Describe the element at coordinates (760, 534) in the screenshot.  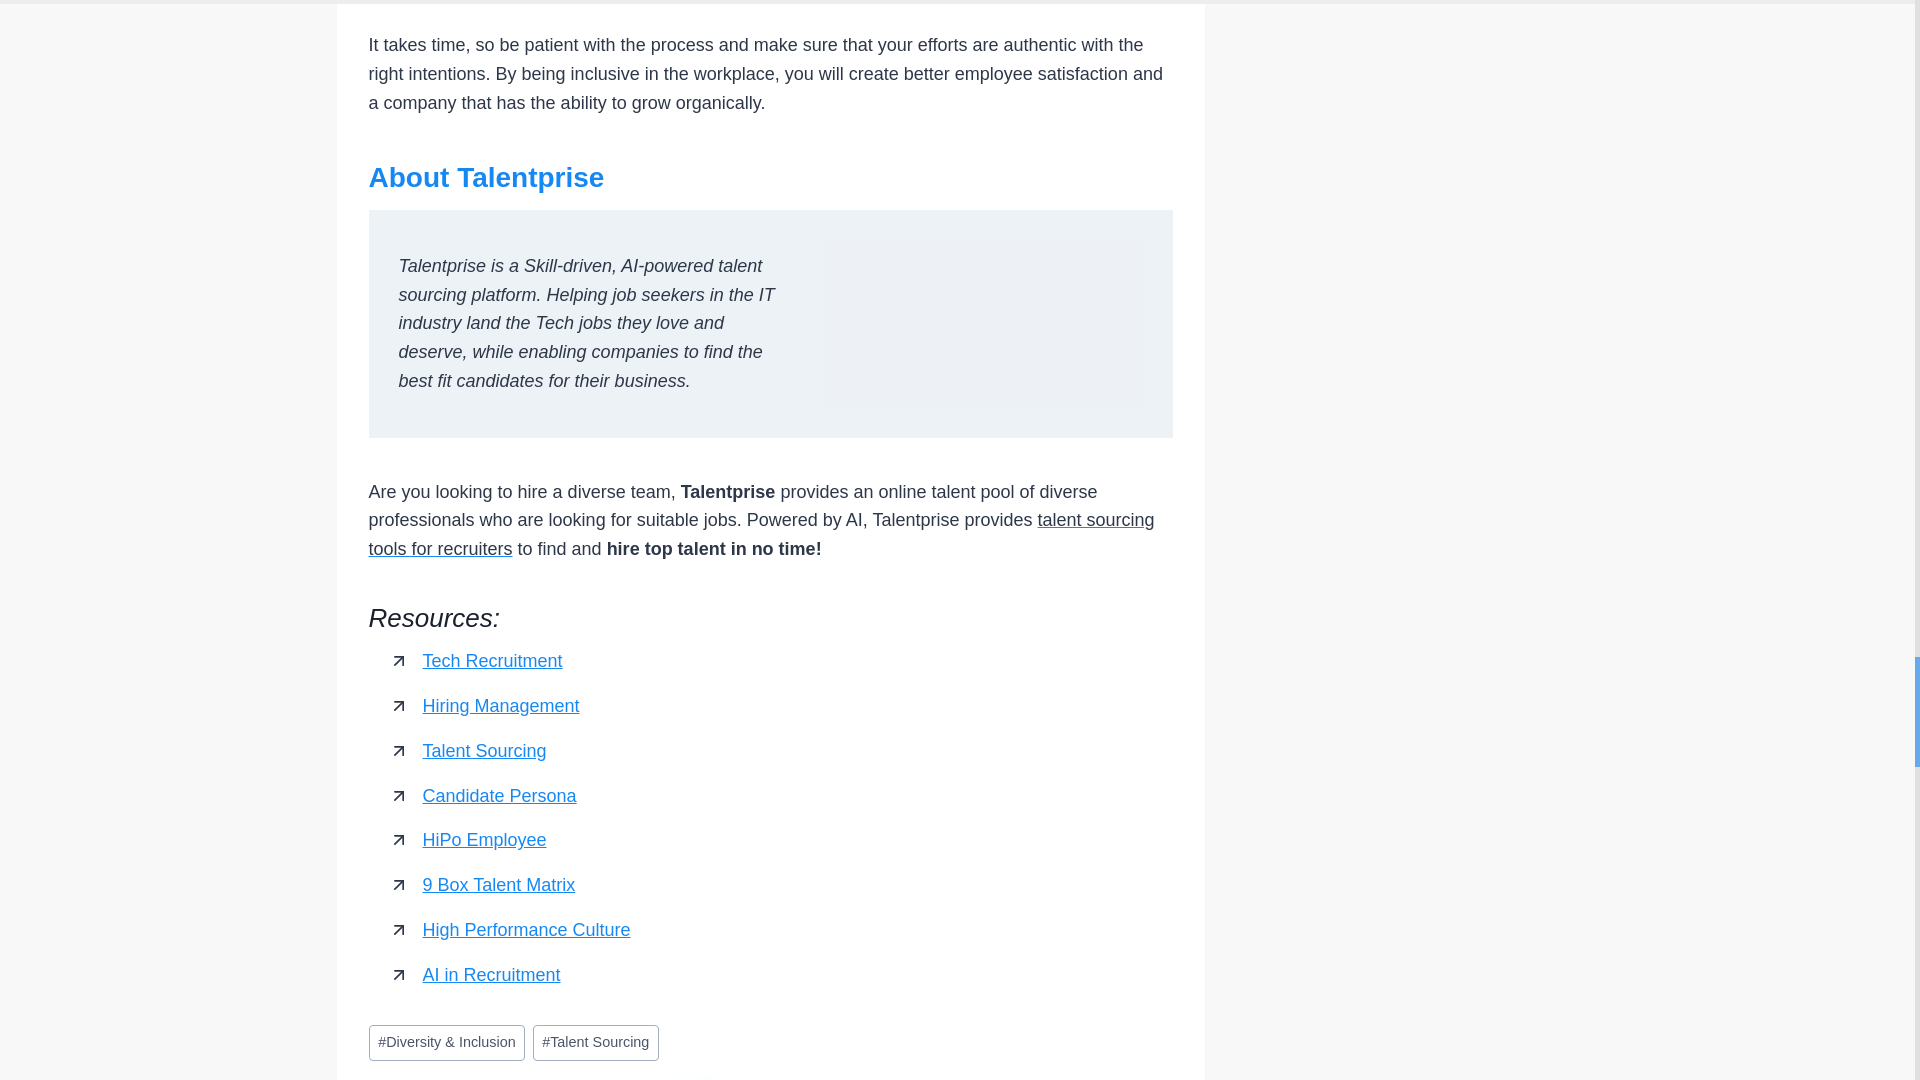
I see `talent sourcing tools for recruiters` at that location.